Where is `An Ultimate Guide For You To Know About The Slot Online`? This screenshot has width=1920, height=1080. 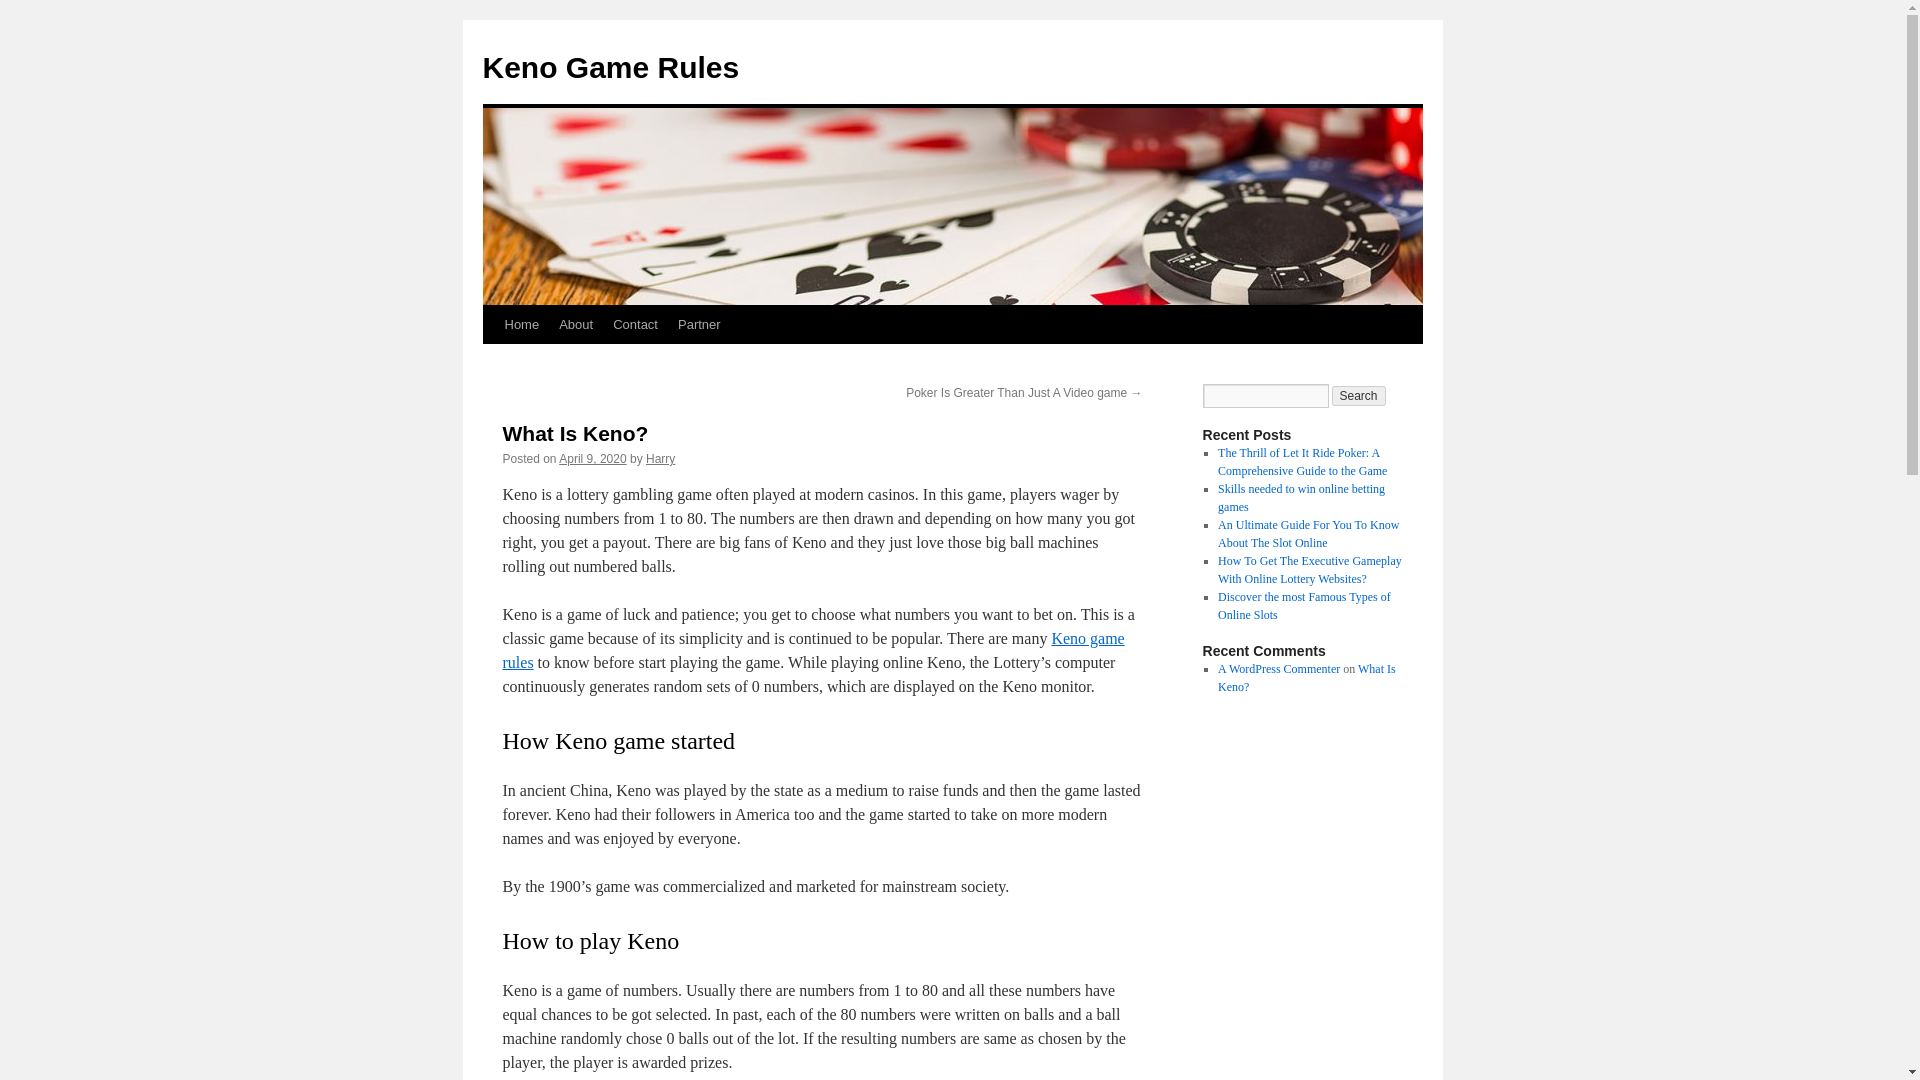
An Ultimate Guide For You To Know About The Slot Online is located at coordinates (1308, 534).